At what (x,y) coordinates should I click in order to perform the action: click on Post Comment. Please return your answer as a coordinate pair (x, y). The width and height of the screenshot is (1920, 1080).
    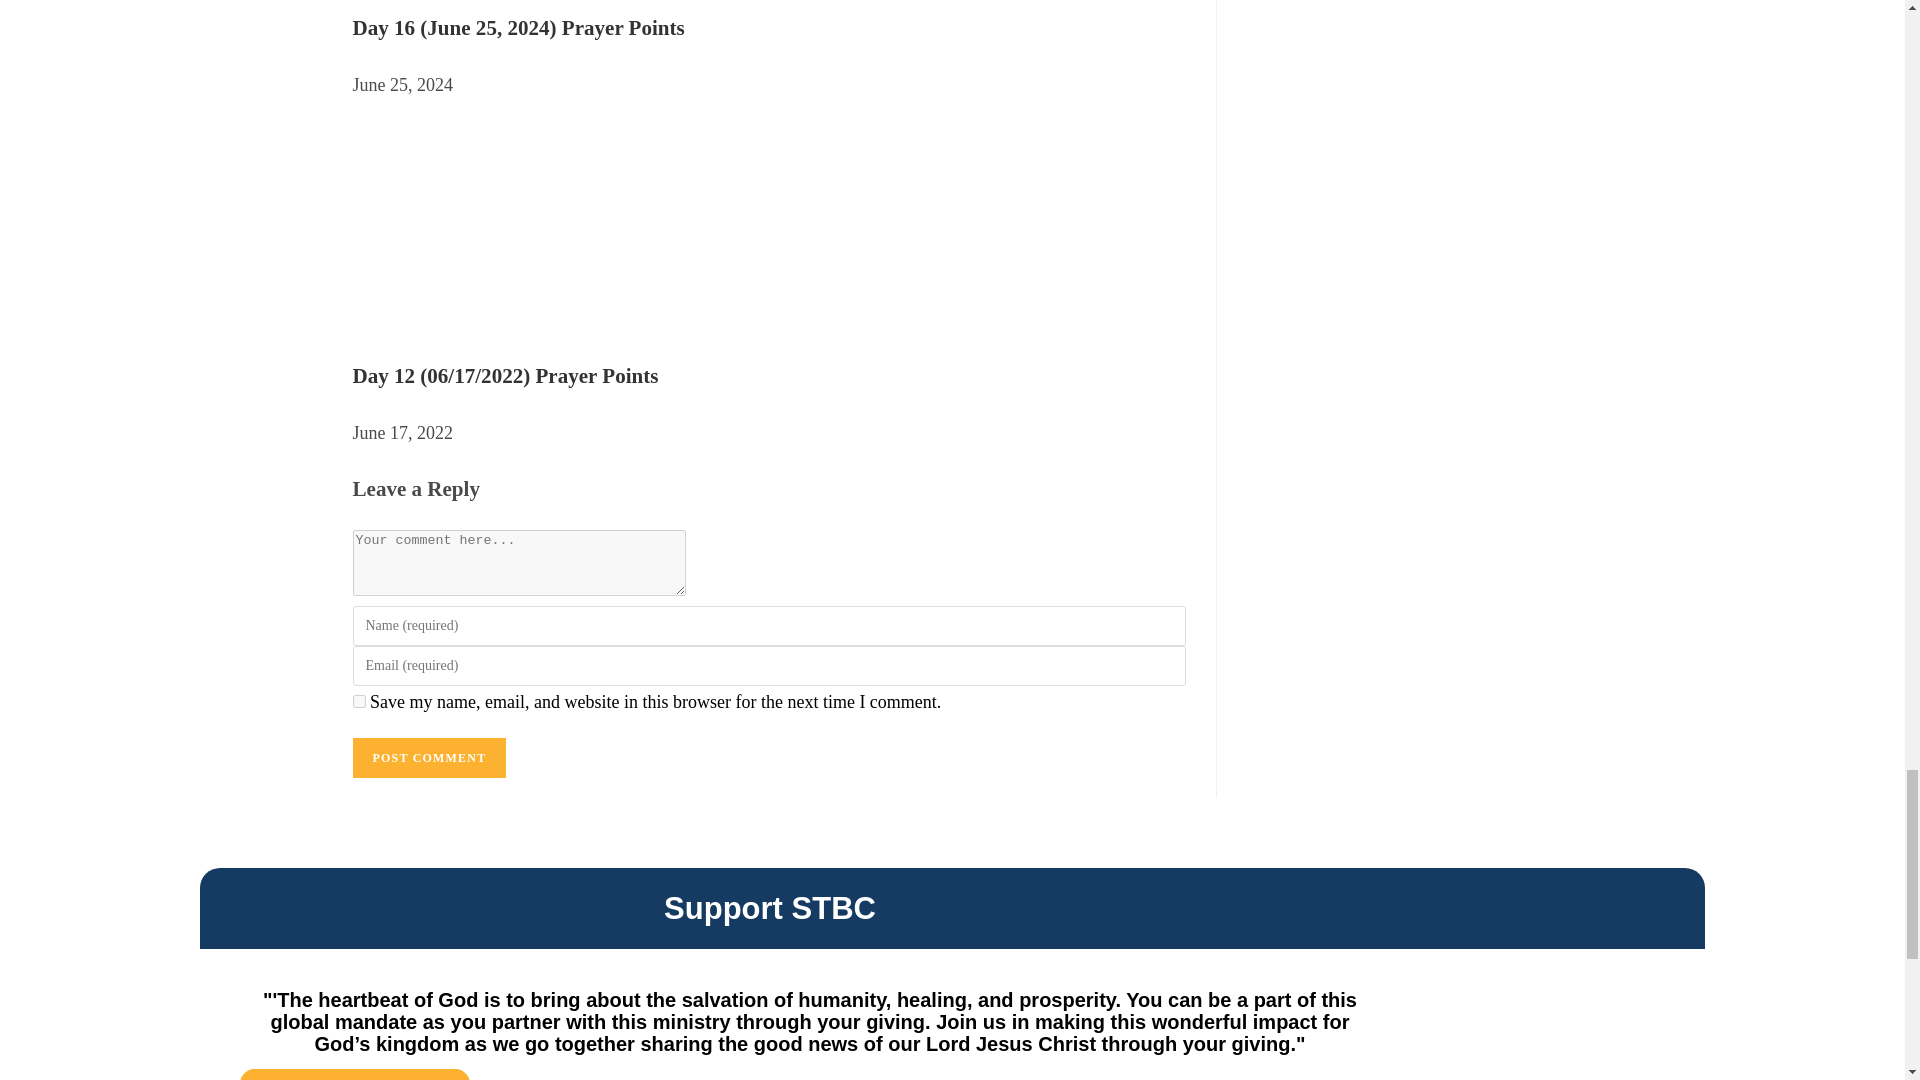
    Looking at the image, I should click on (428, 757).